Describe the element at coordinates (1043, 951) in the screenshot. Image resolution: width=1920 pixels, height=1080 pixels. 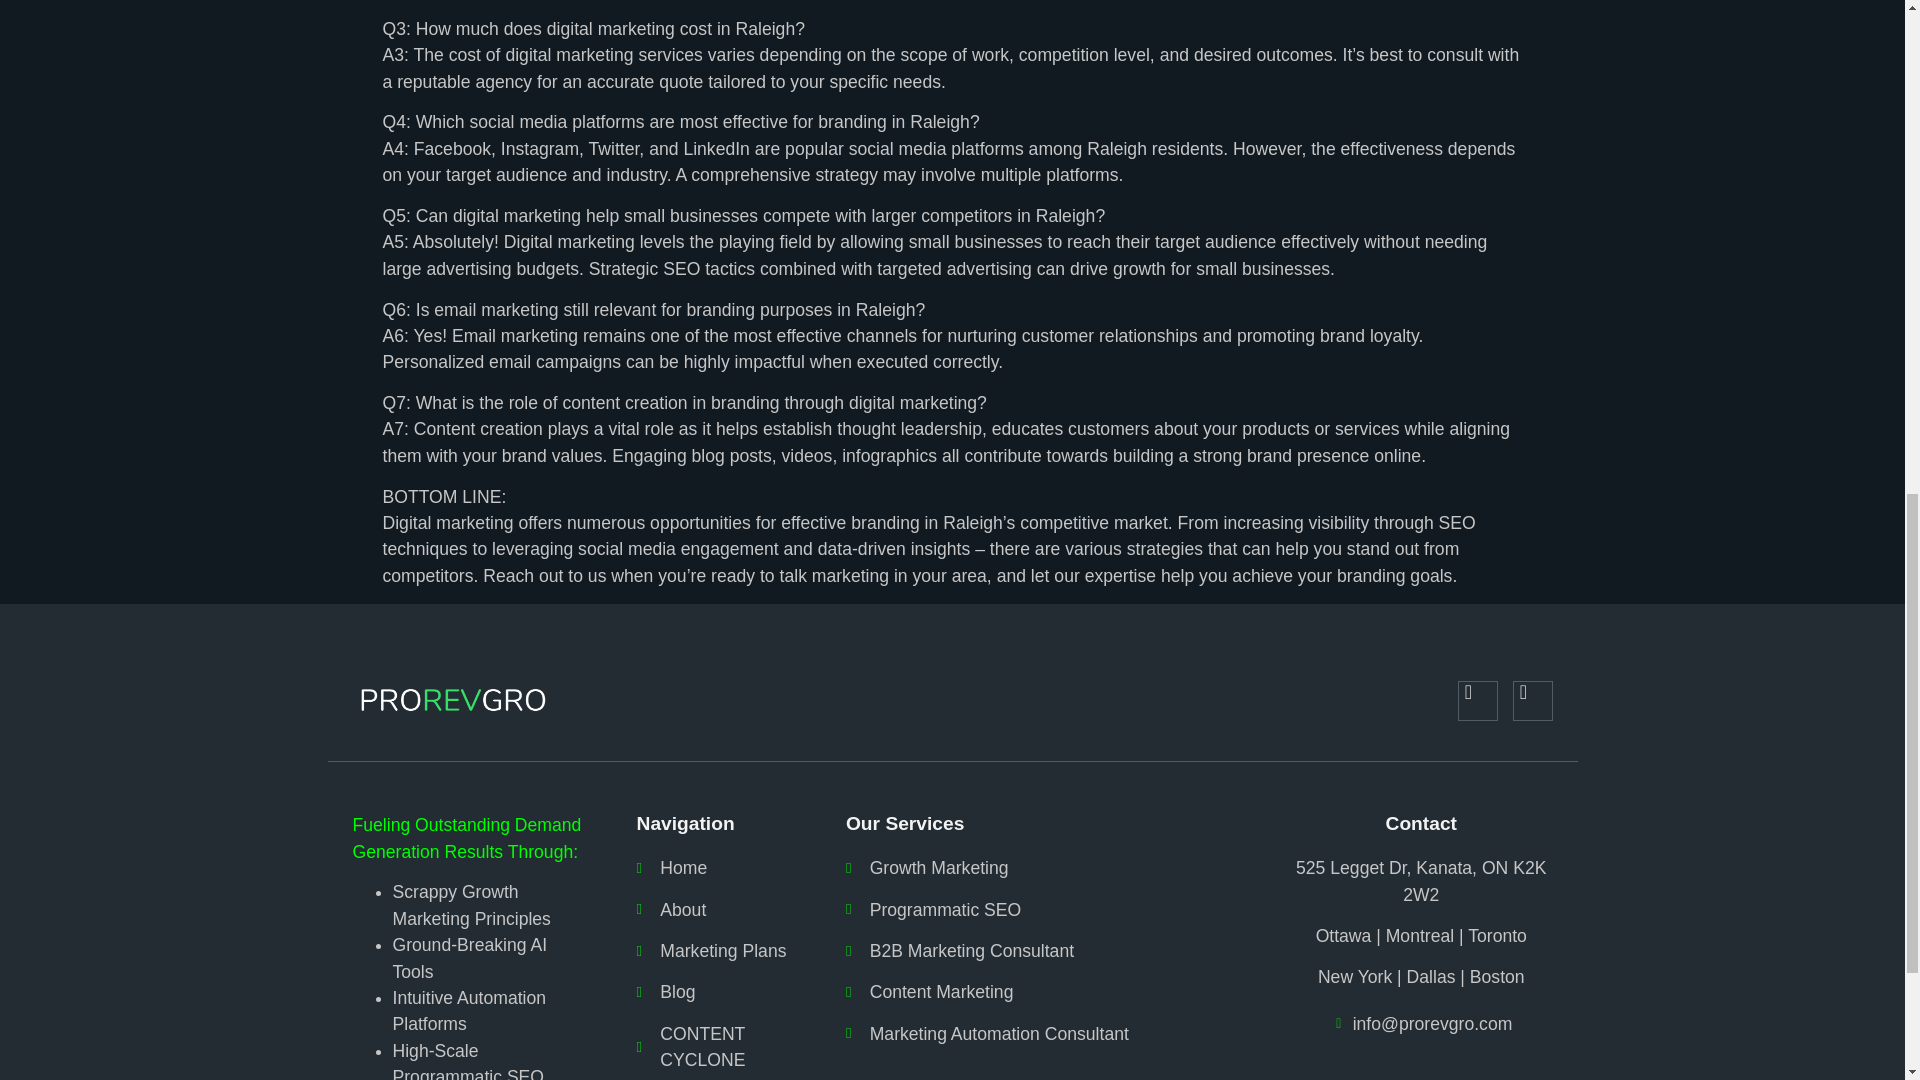
I see `B2B Marketing Consultant` at that location.